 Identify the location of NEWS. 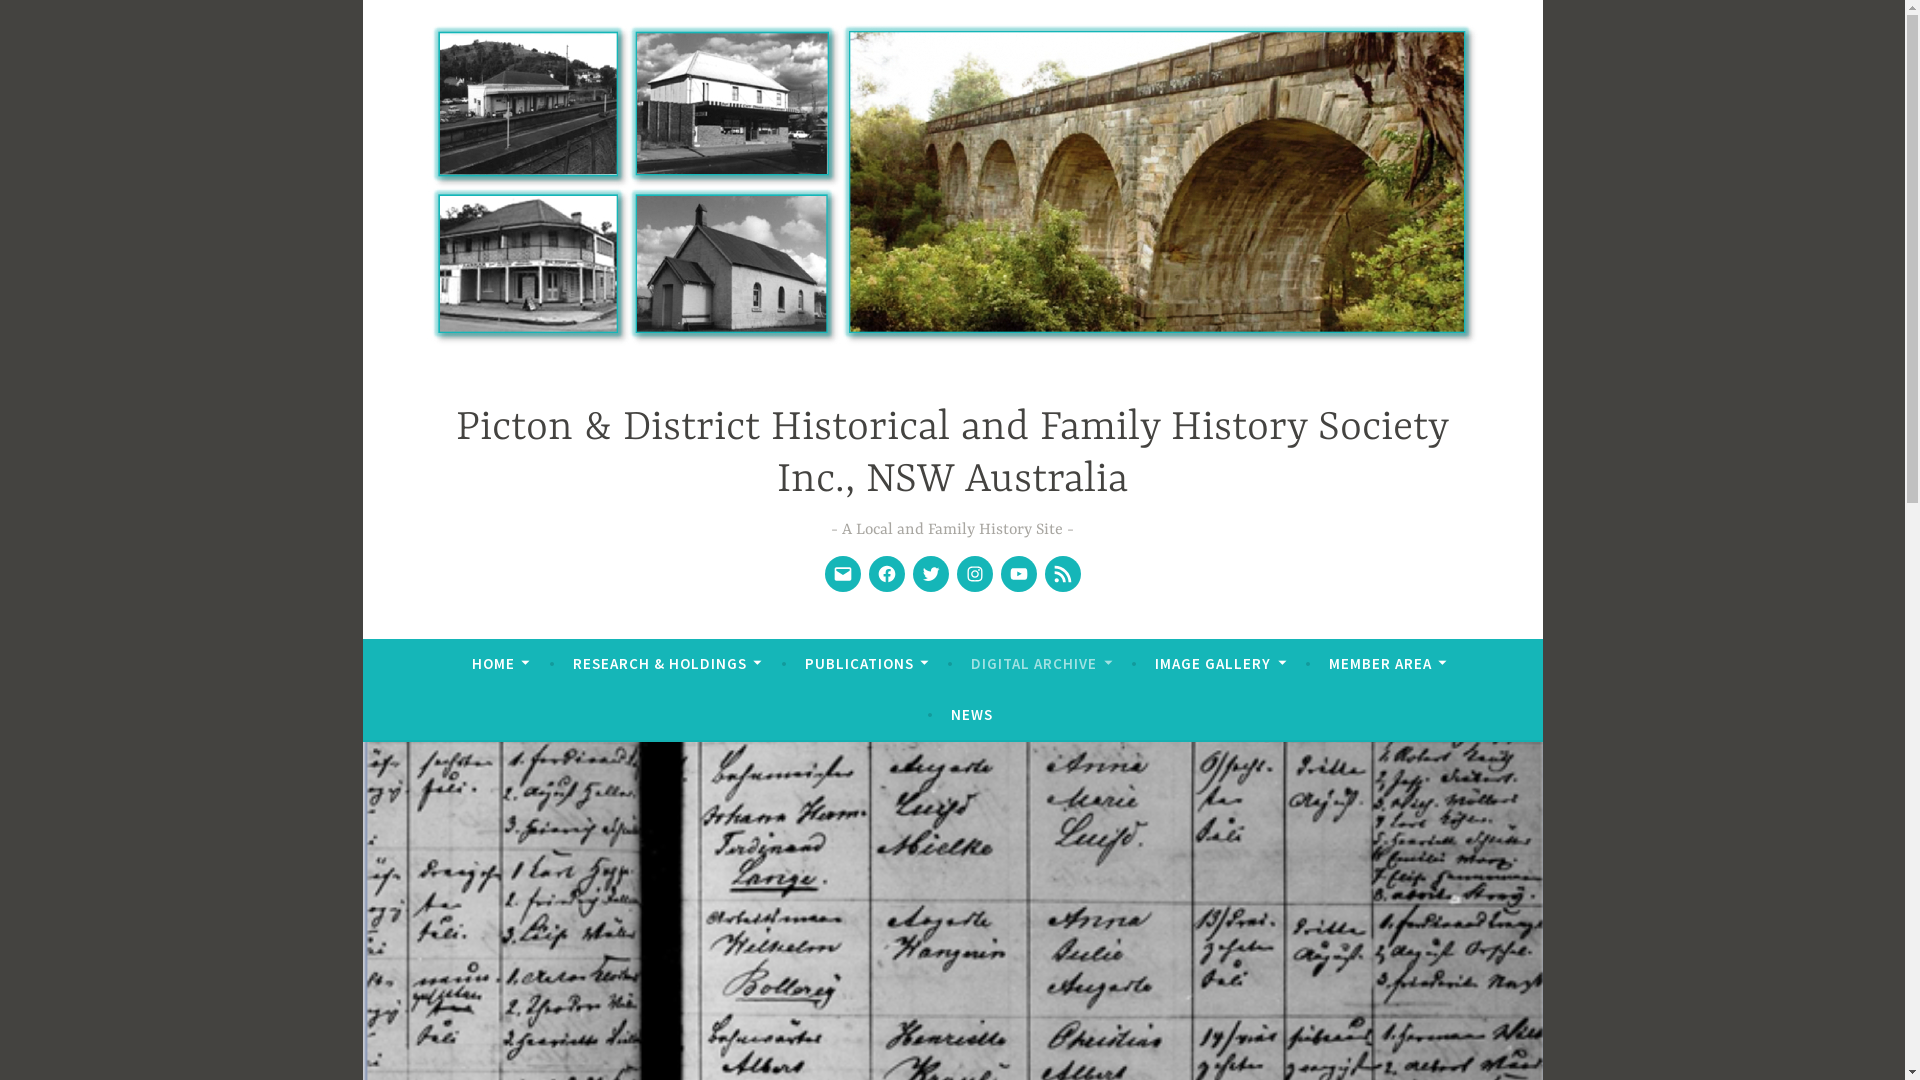
(972, 715).